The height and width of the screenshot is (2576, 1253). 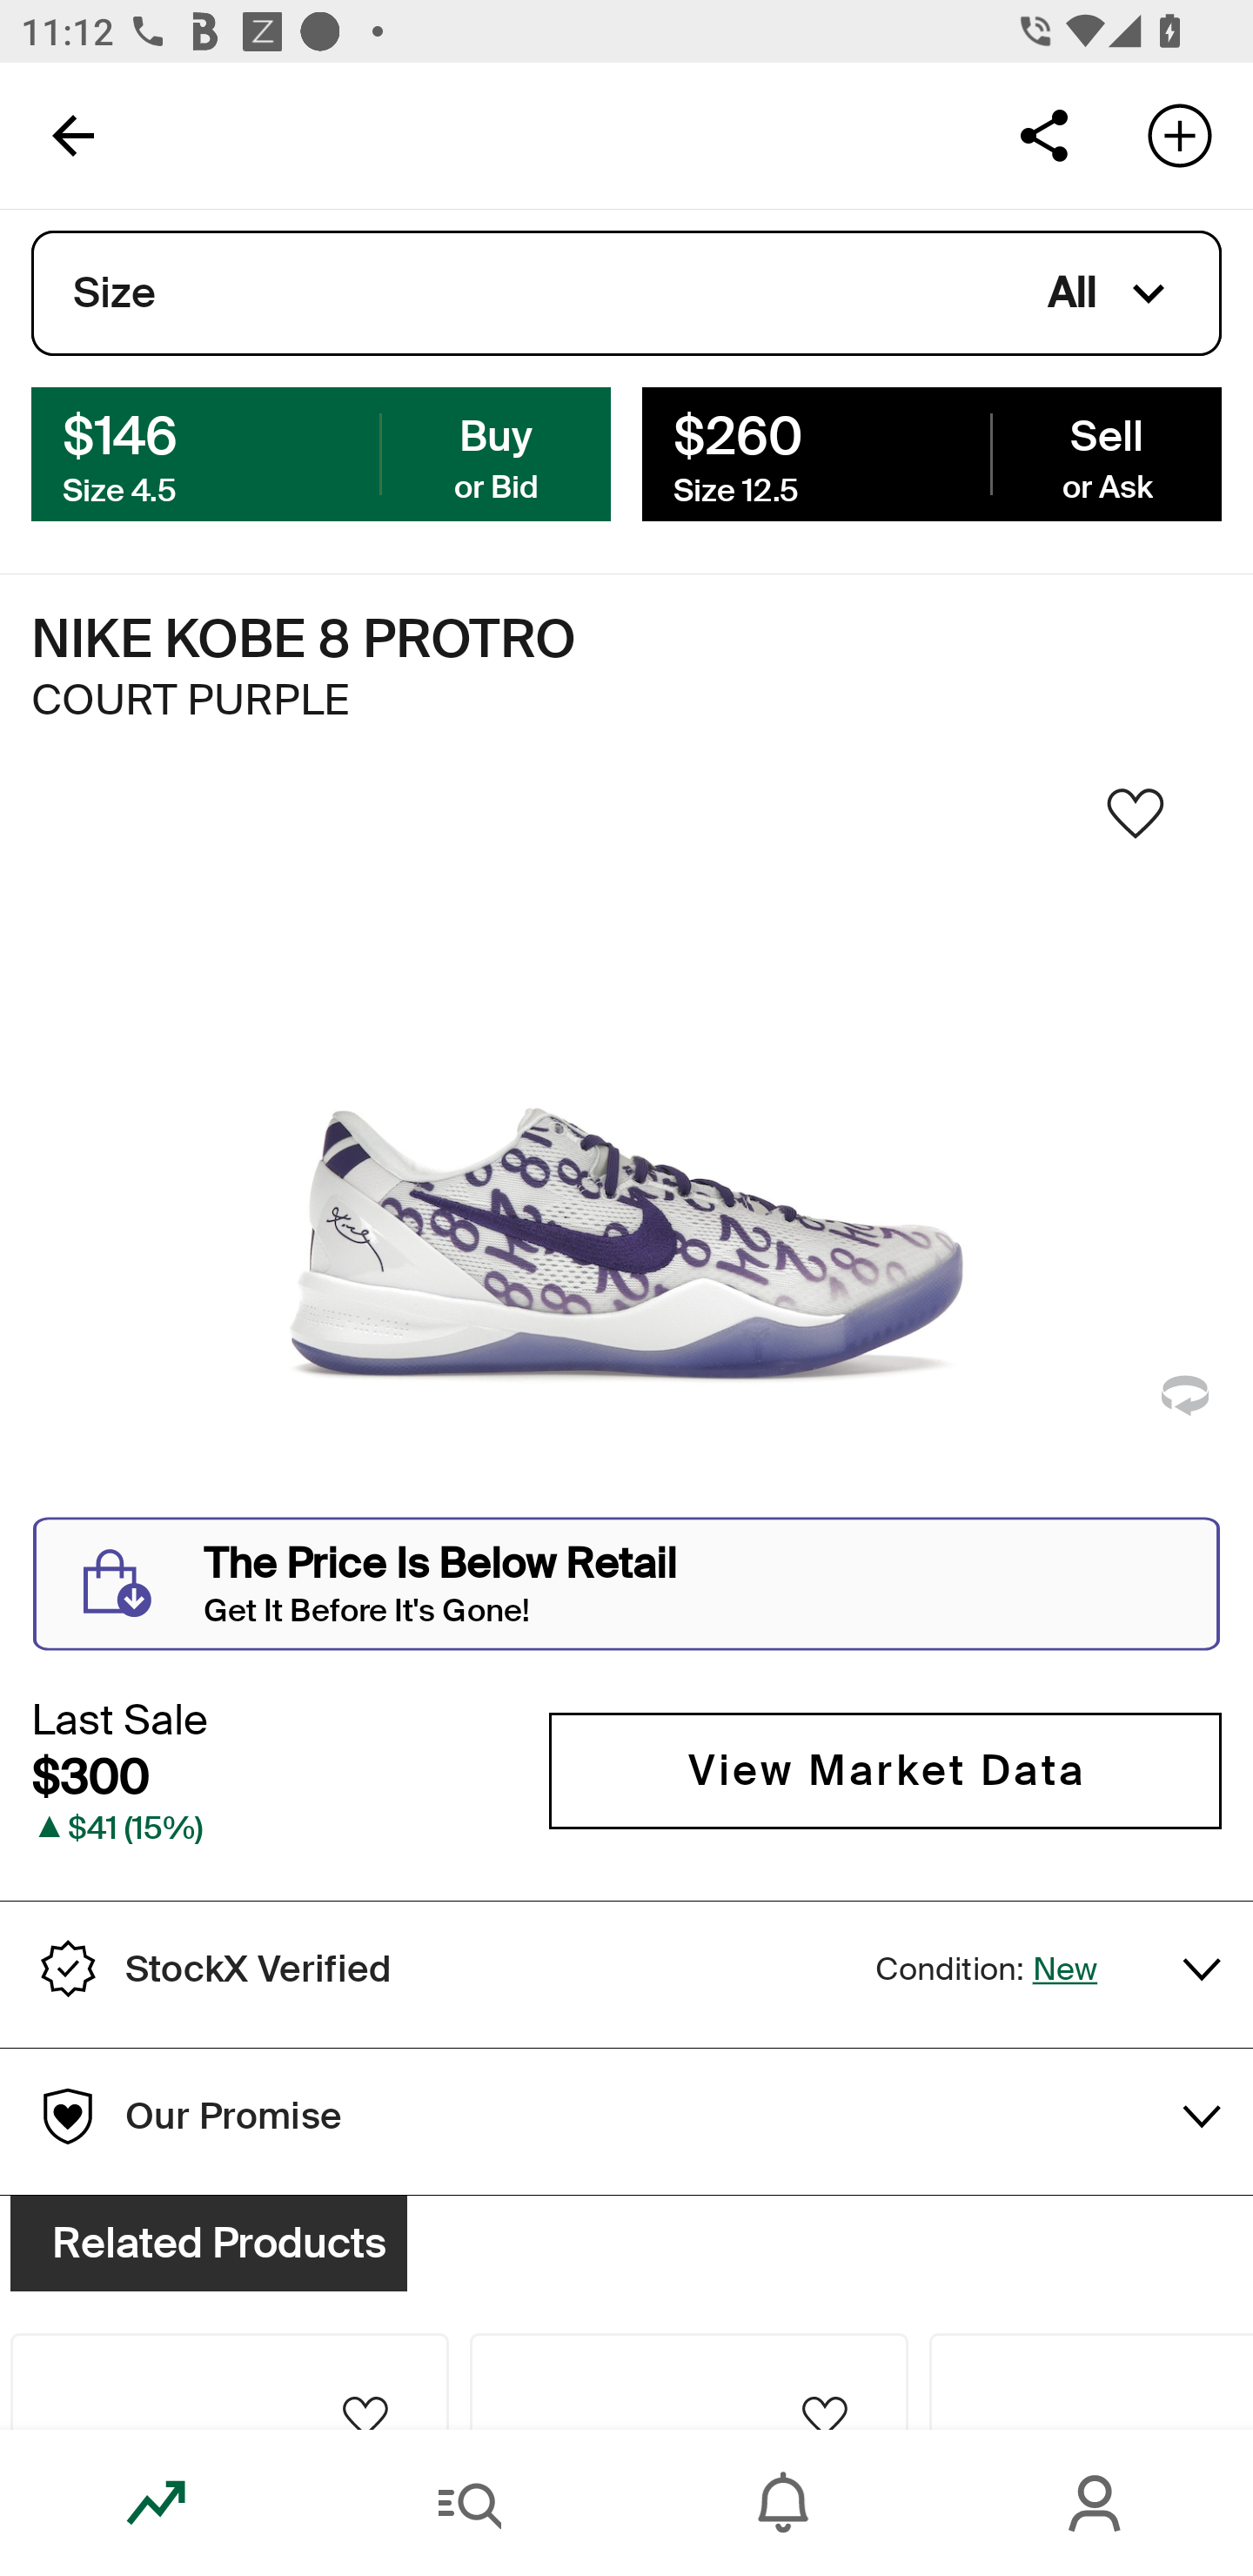 I want to click on Account, so click(x=1096, y=2503).